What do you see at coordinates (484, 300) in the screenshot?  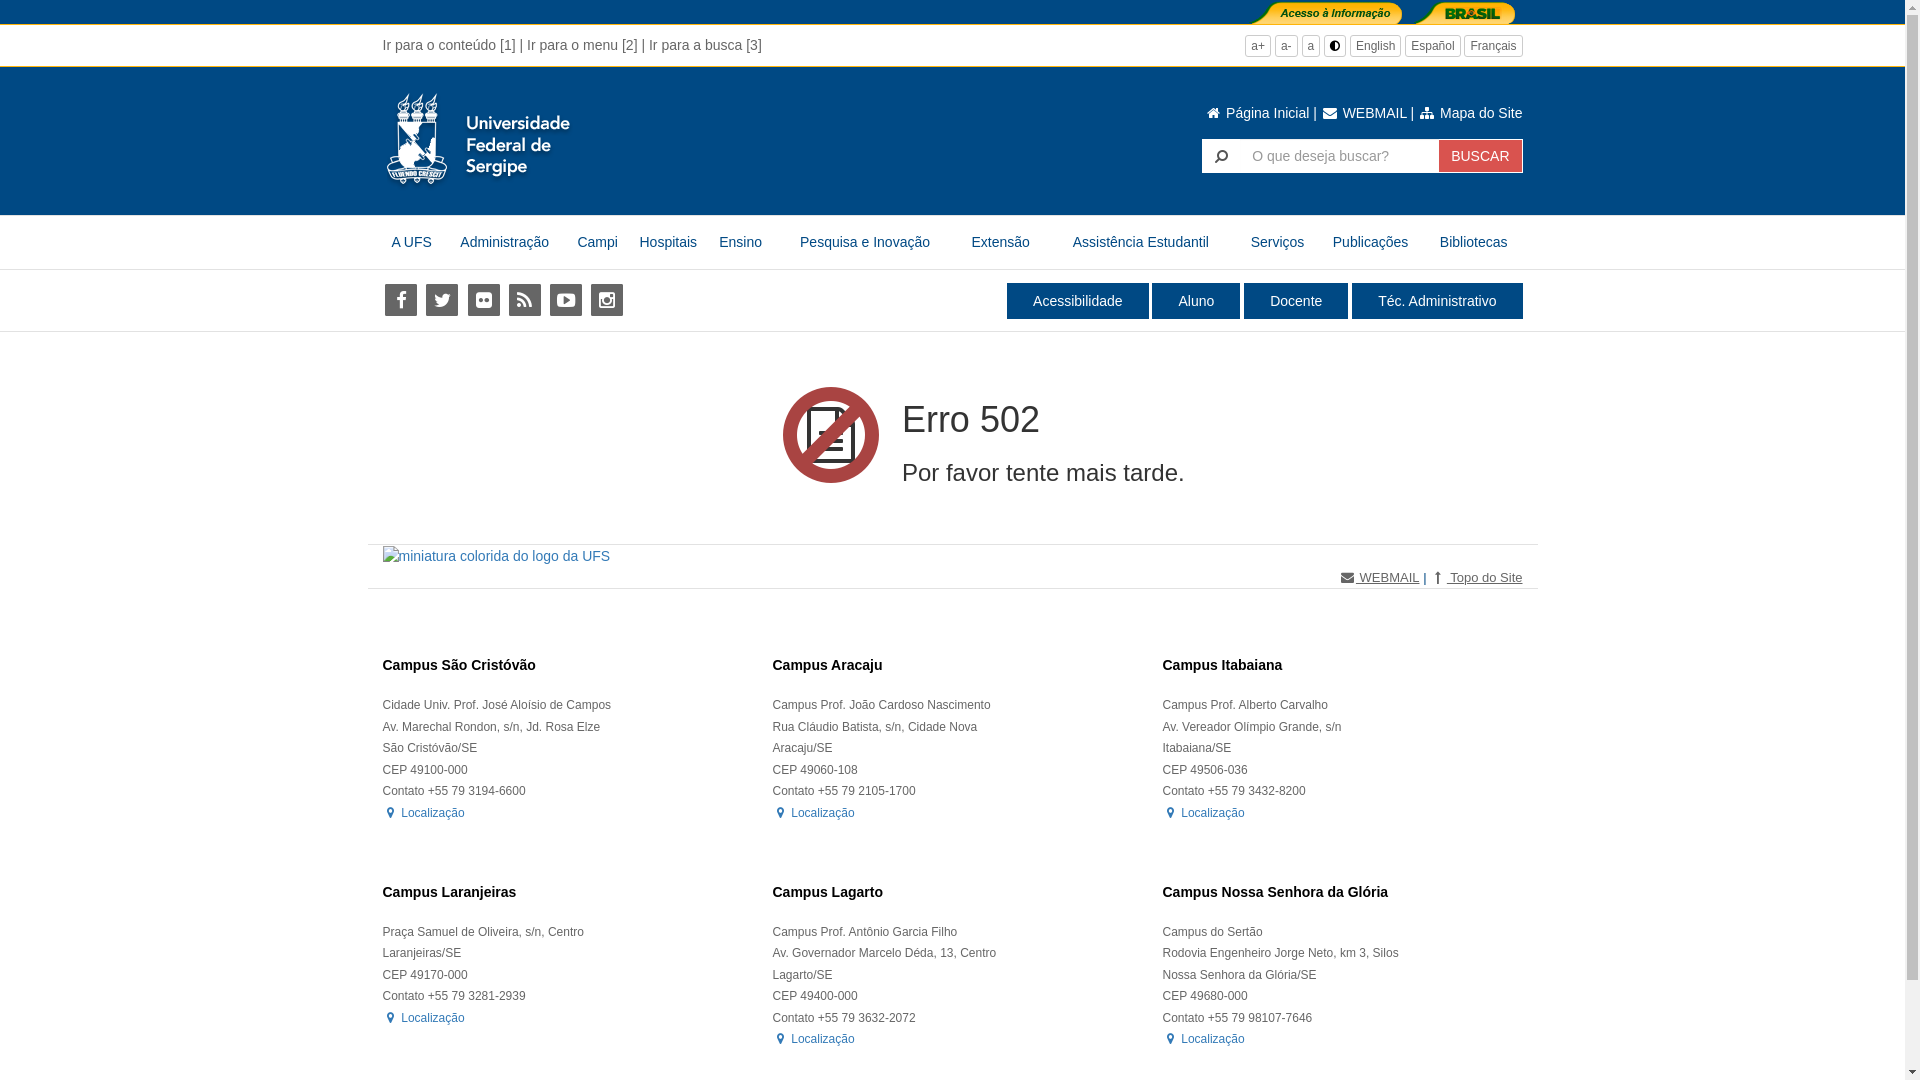 I see `Flickr` at bounding box center [484, 300].